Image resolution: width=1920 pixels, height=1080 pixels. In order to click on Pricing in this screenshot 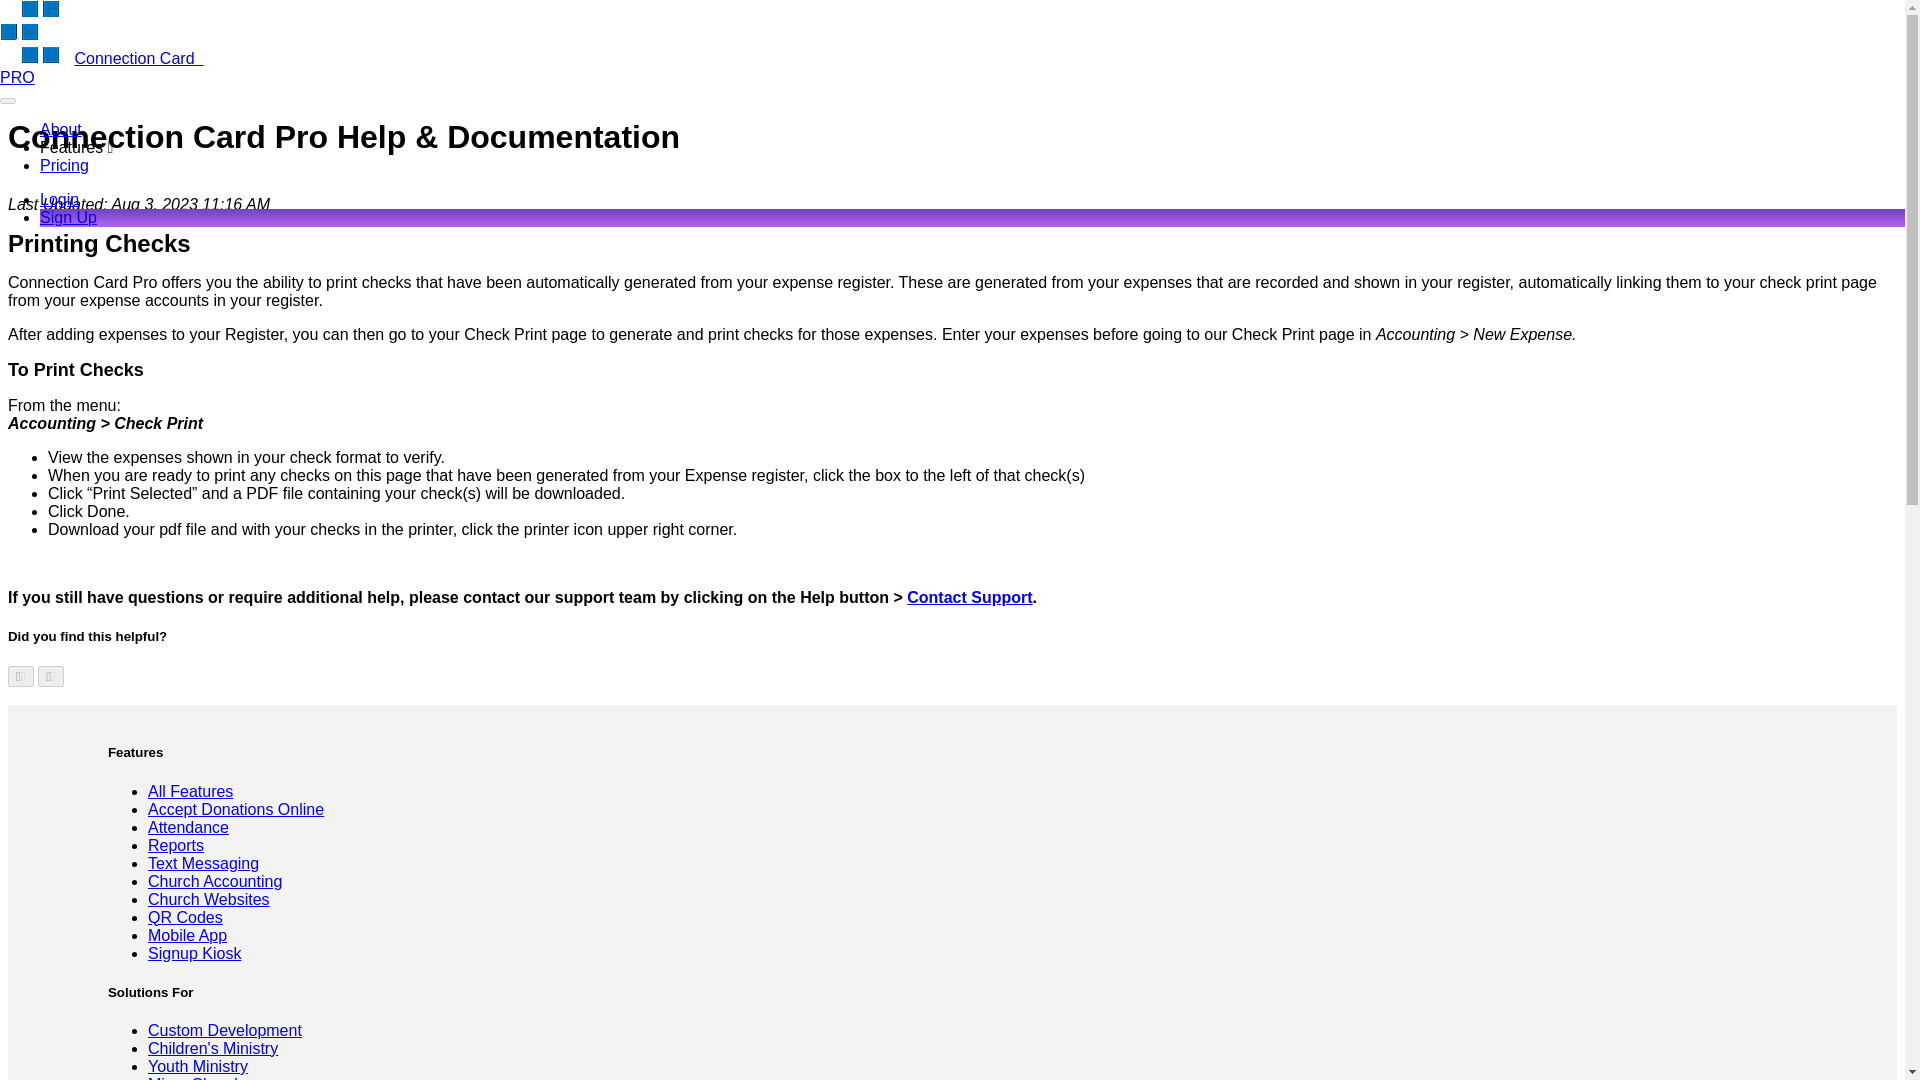, I will do `click(64, 164)`.